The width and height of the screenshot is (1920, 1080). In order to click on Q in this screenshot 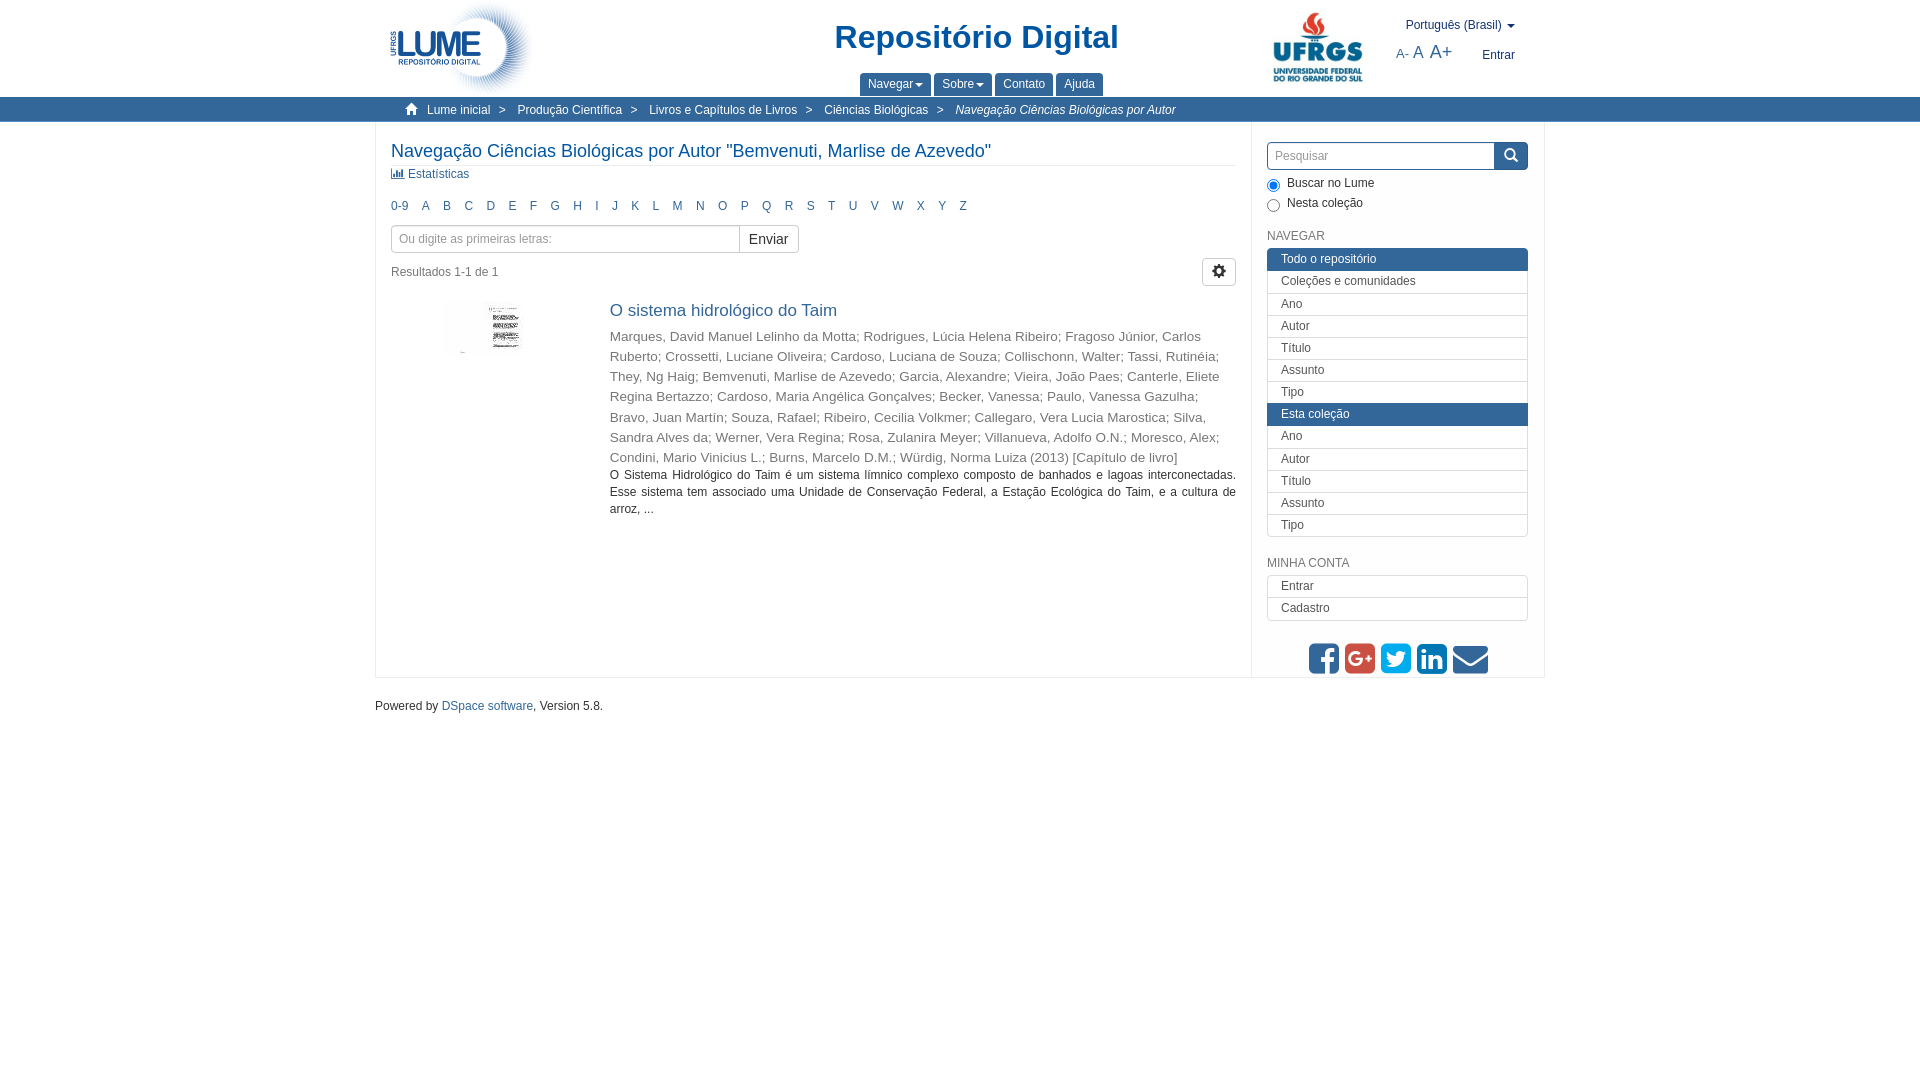, I will do `click(766, 206)`.